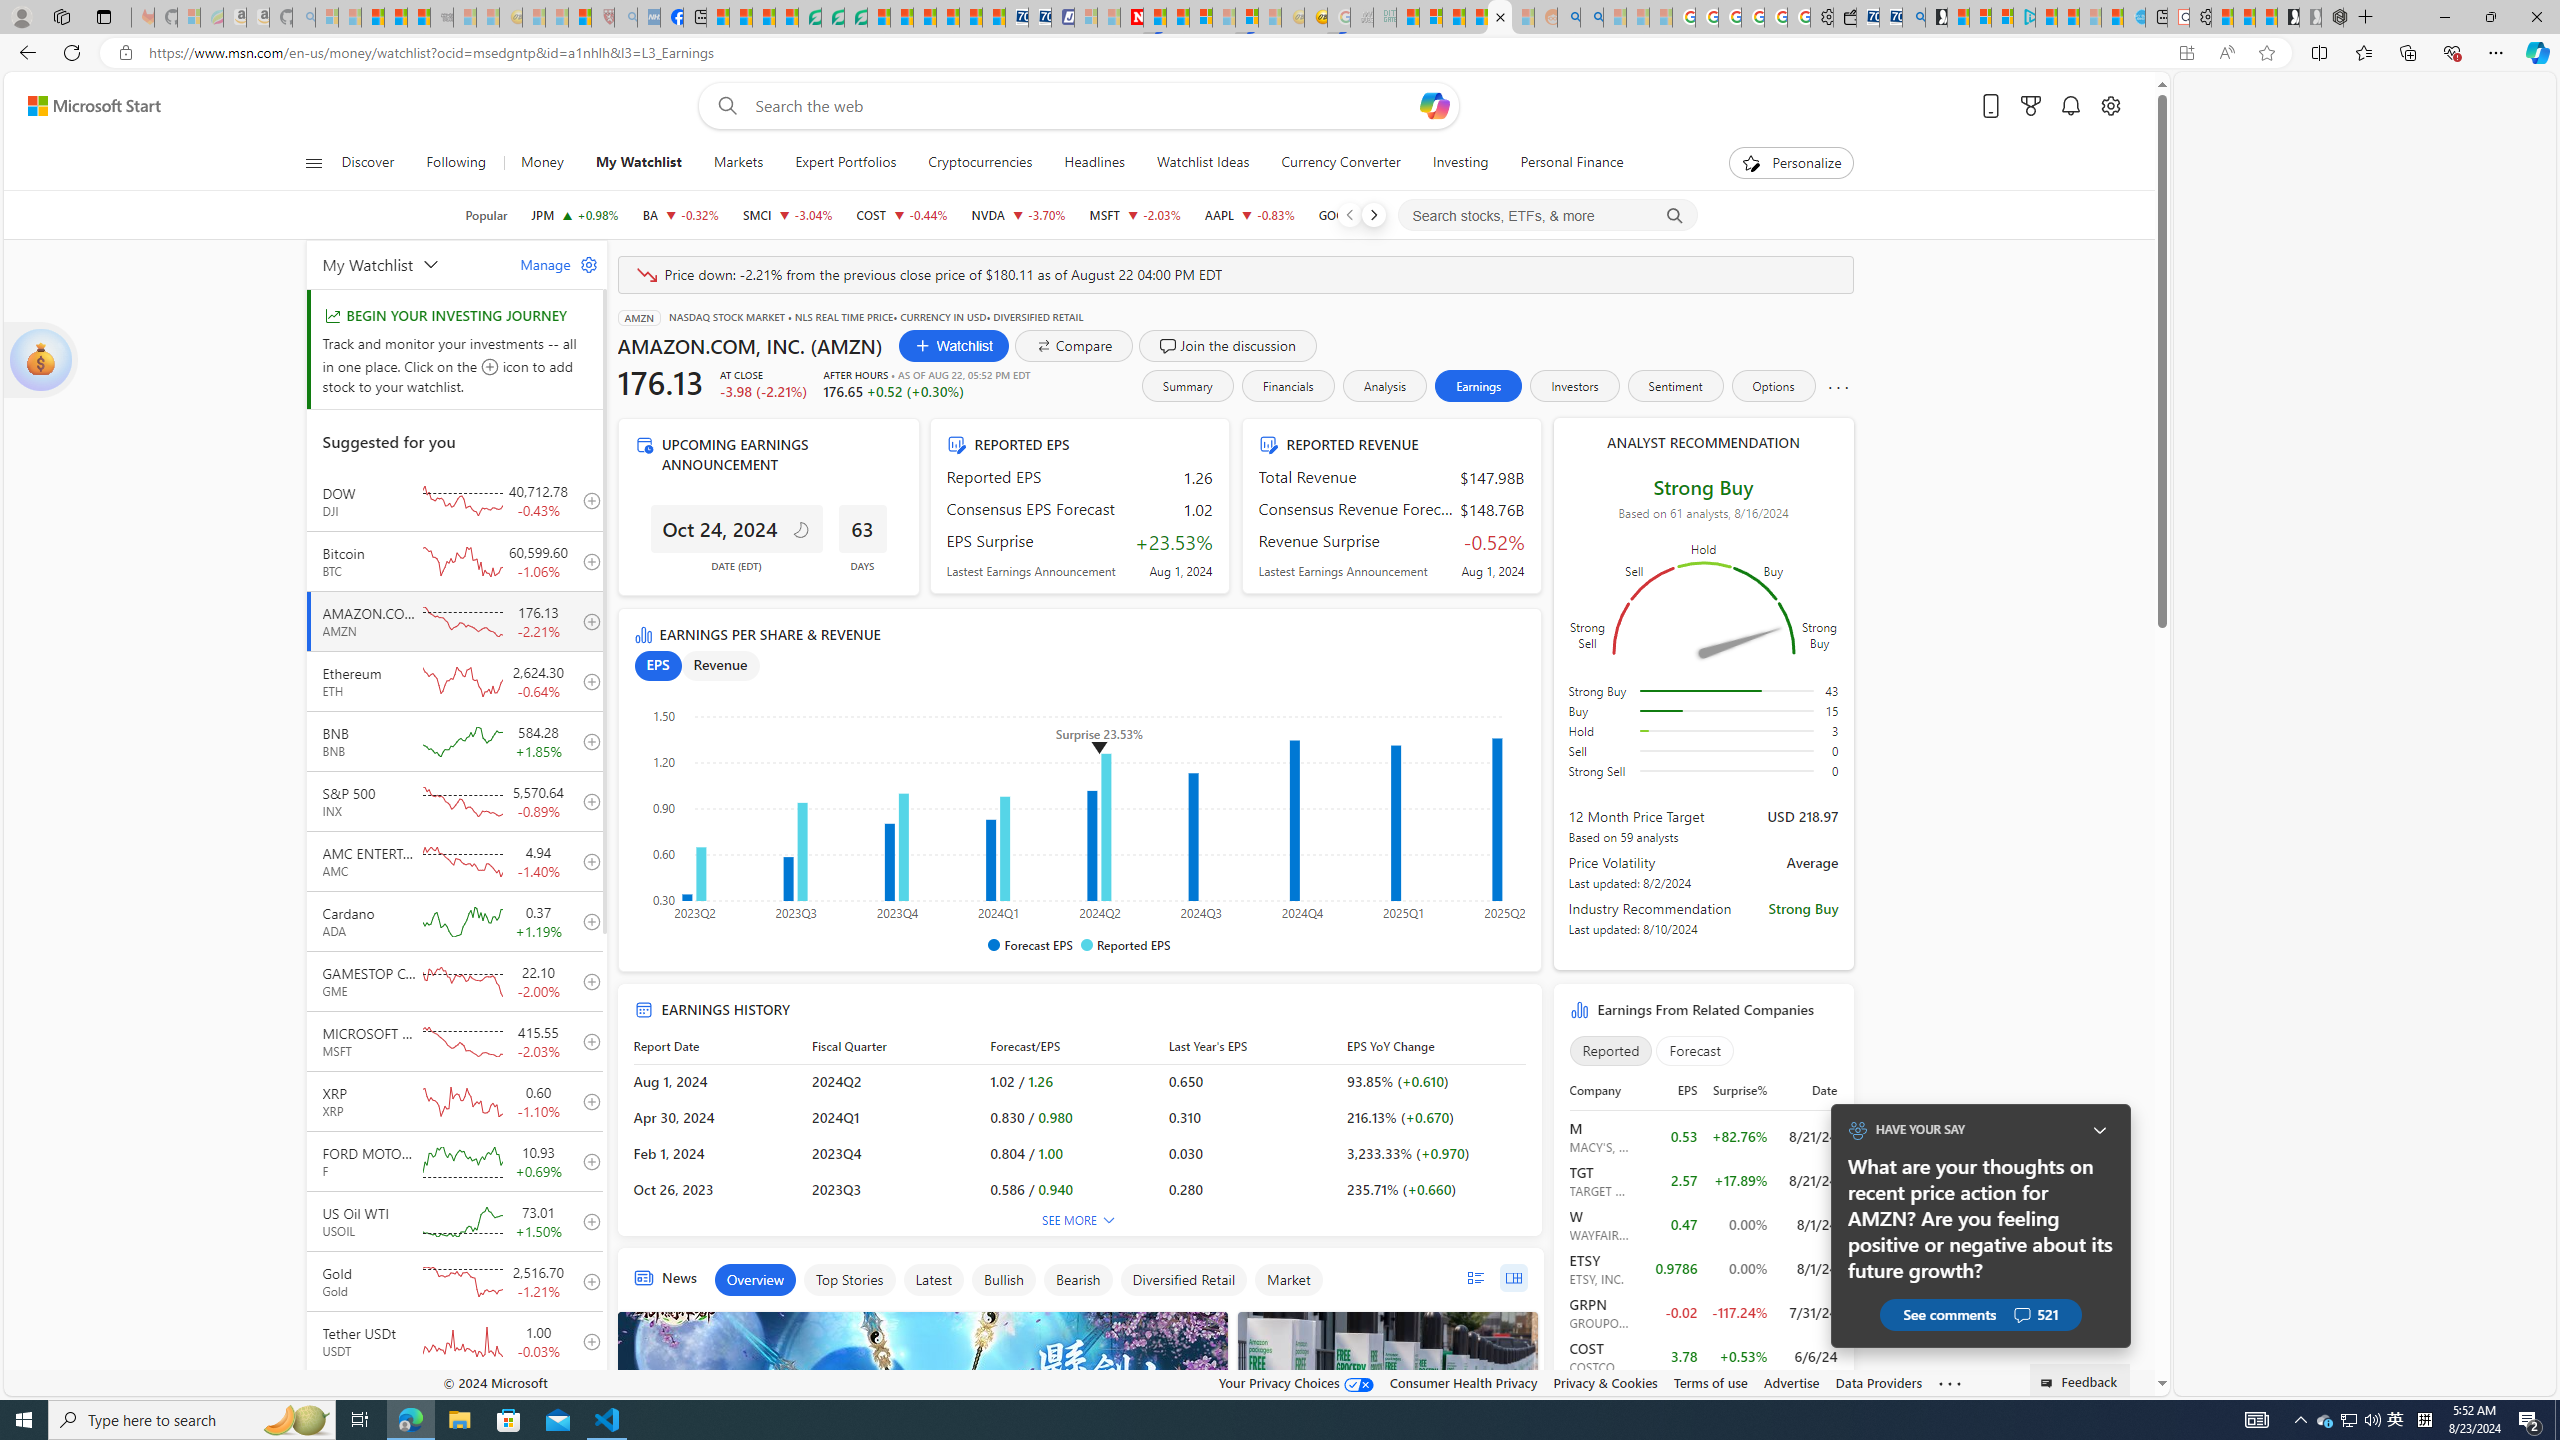  I want to click on Your Privacy Choices, so click(1296, 1382).